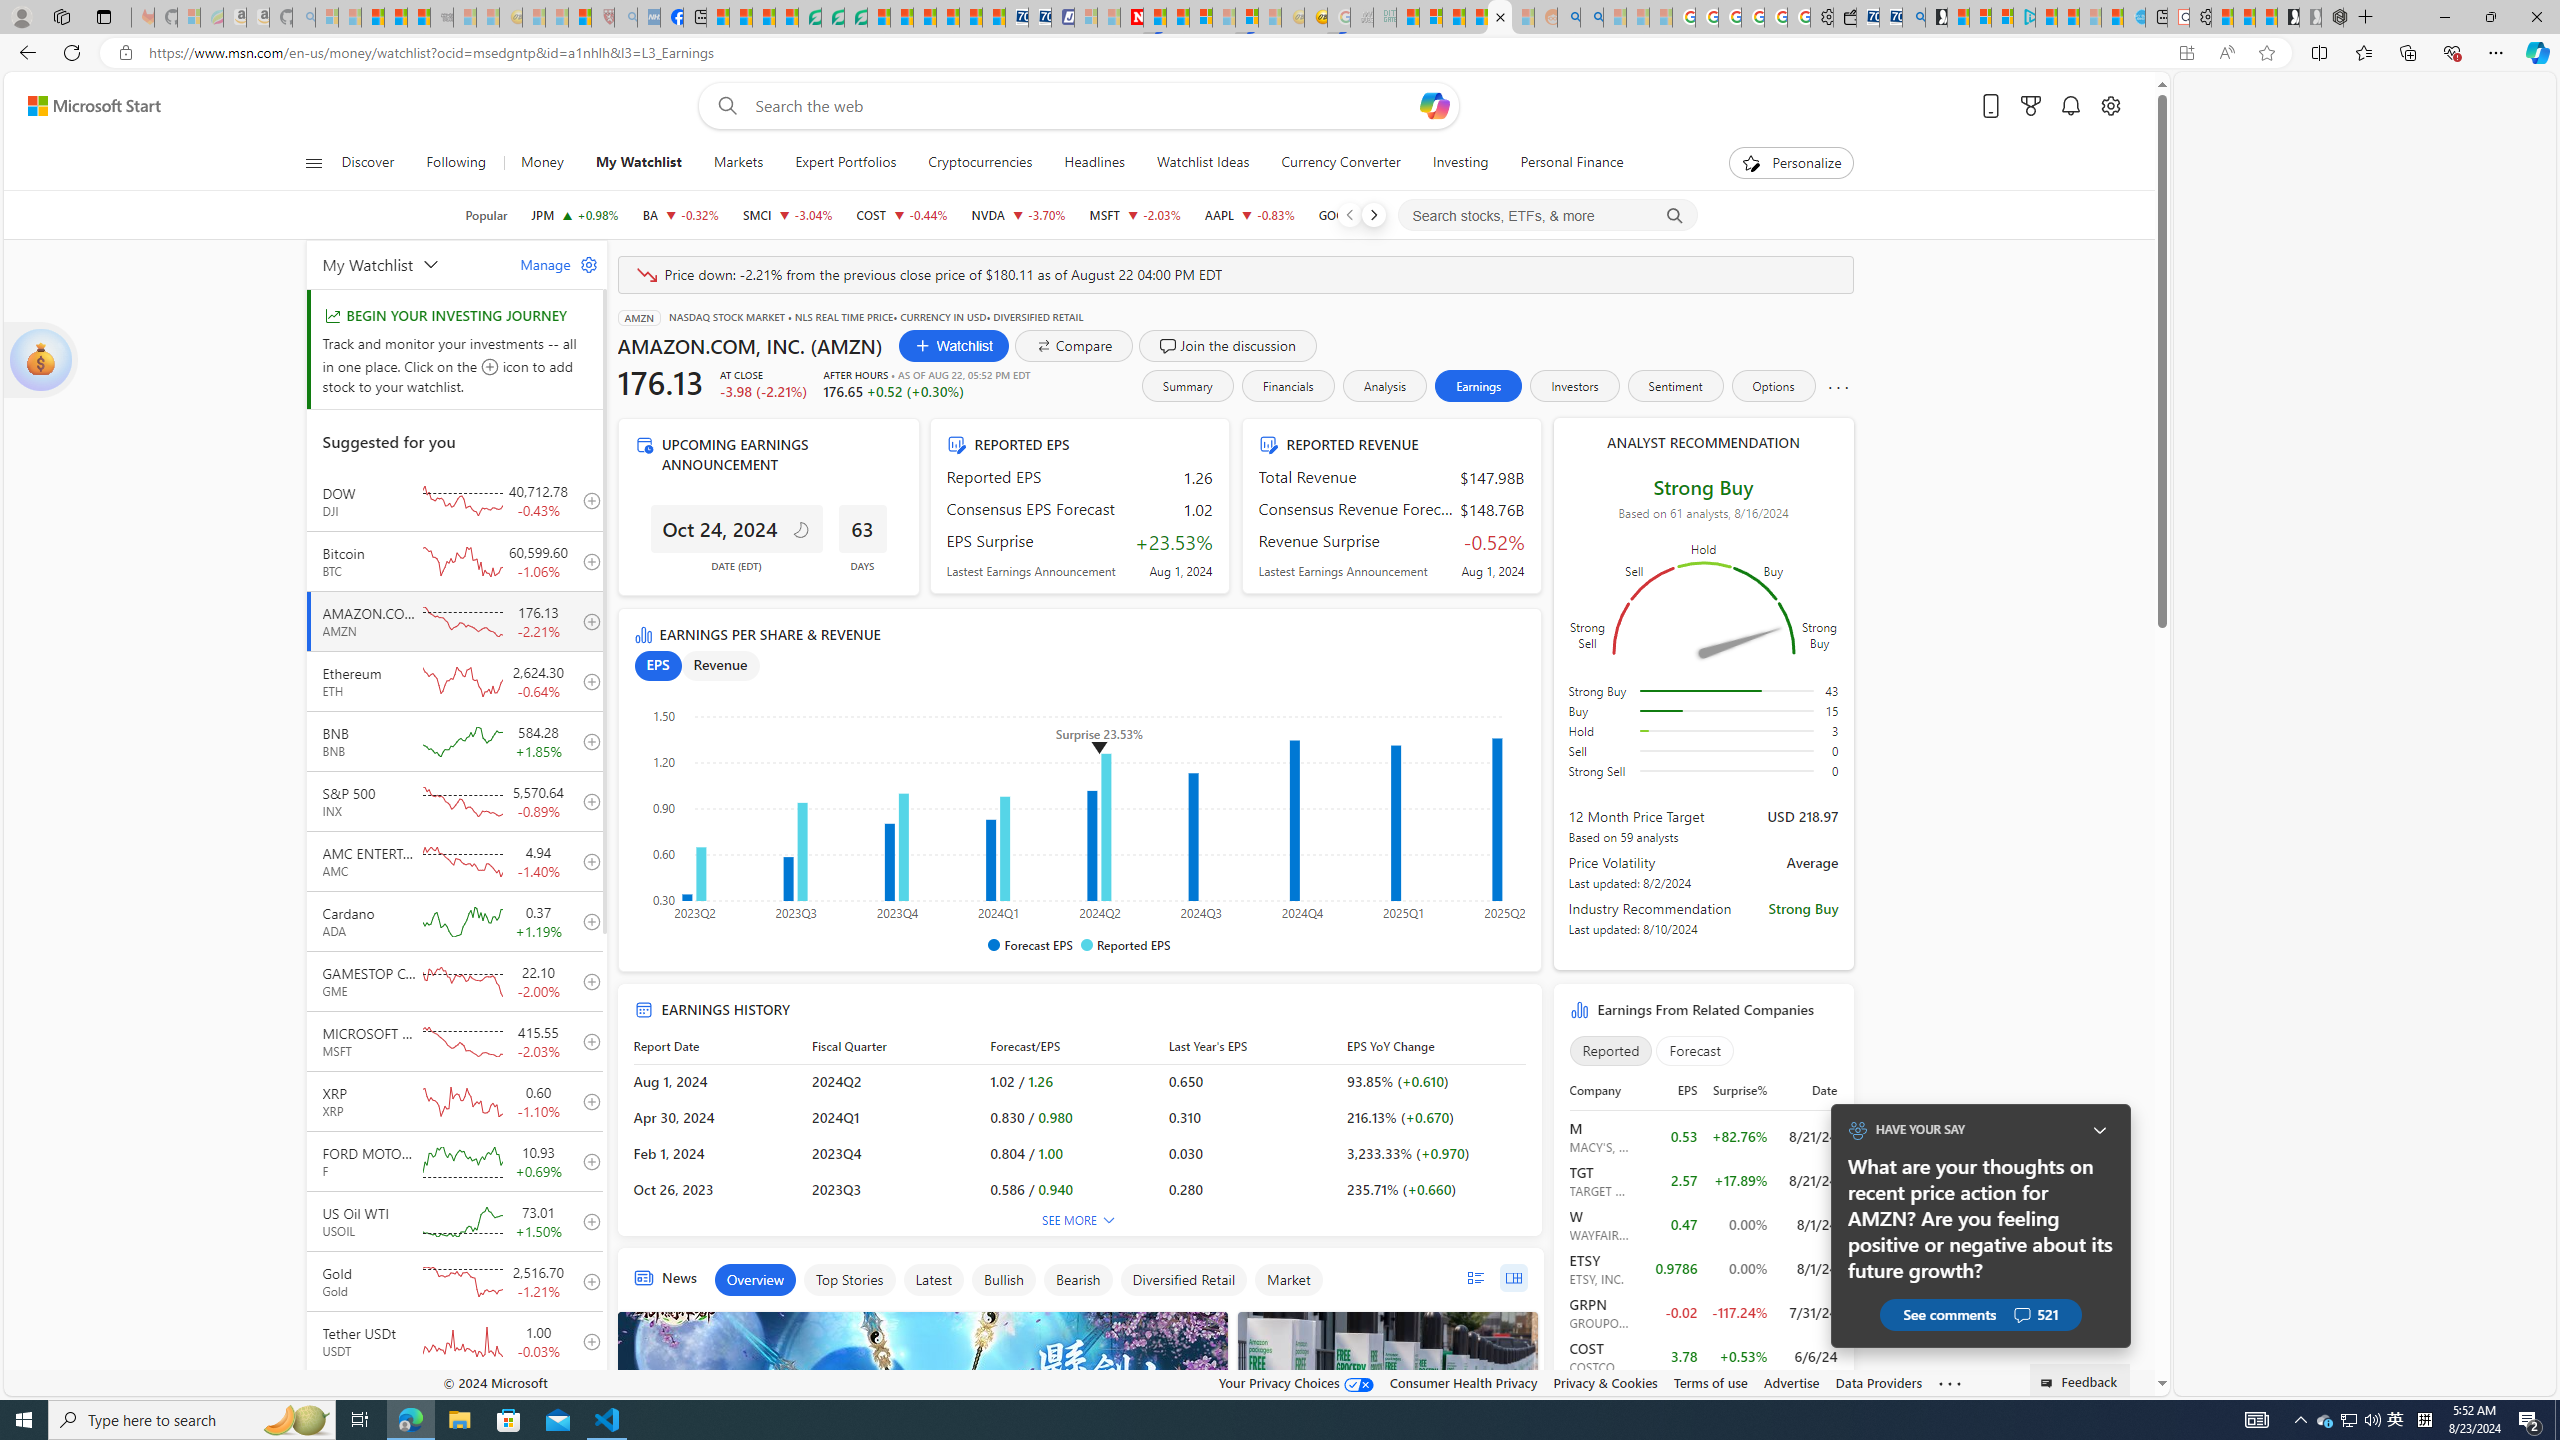  I want to click on Your Privacy Choices, so click(1296, 1382).